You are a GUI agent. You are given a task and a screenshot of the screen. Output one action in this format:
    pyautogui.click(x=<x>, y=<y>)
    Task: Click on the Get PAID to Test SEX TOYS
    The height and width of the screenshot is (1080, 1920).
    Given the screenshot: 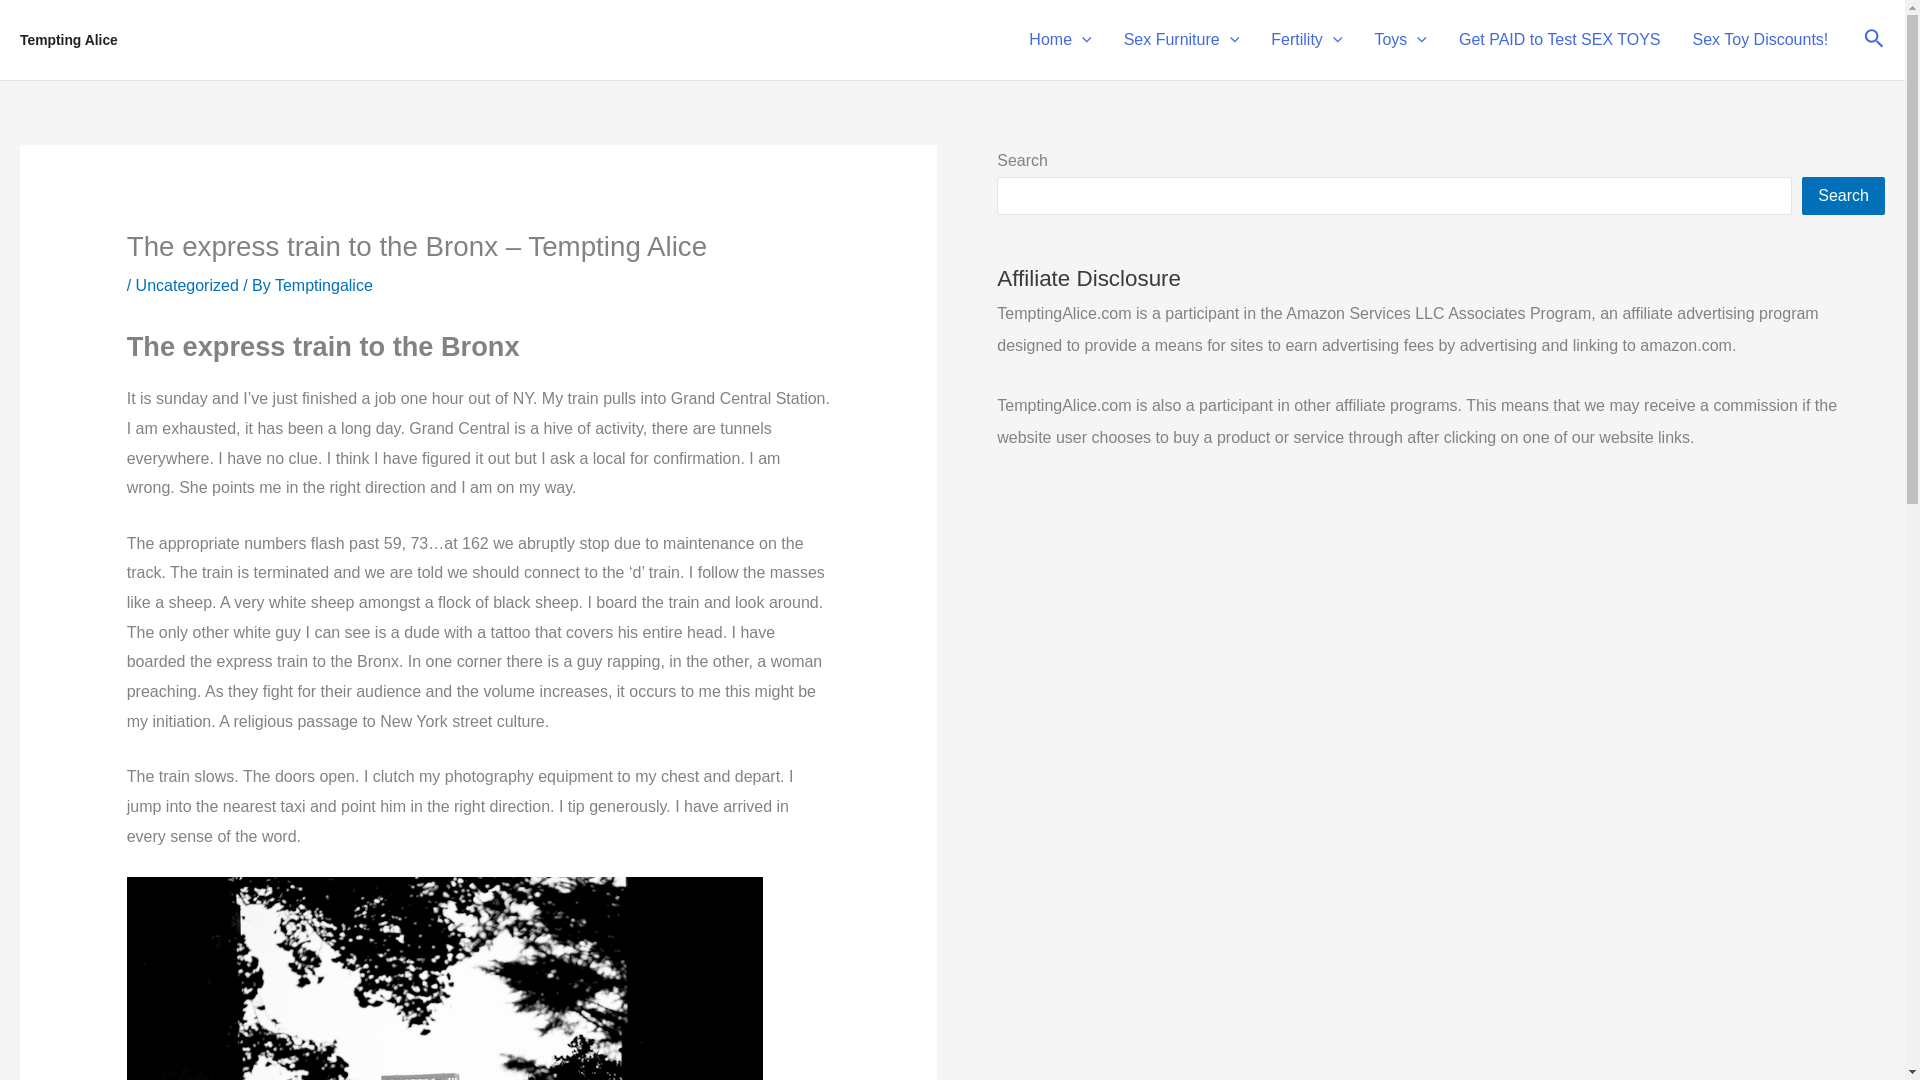 What is the action you would take?
    pyautogui.click(x=1560, y=40)
    